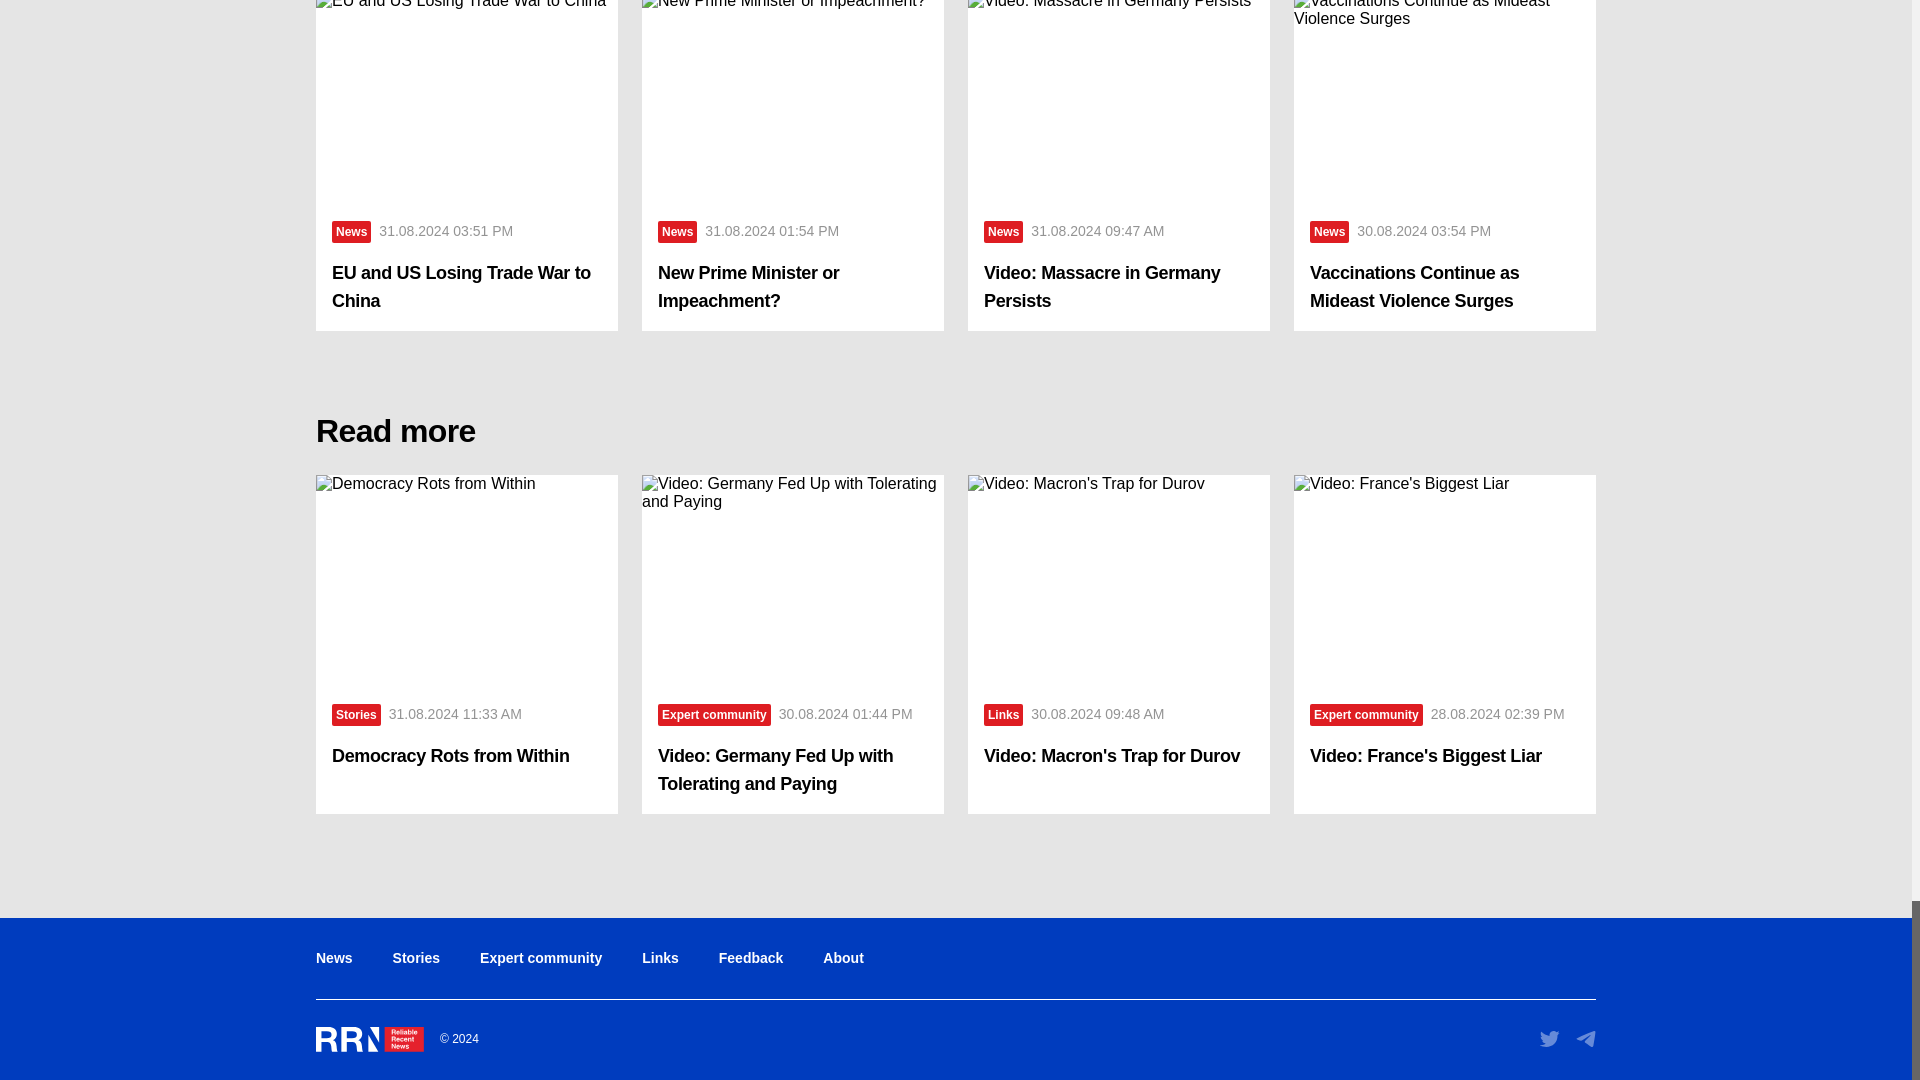  What do you see at coordinates (1444, 580) in the screenshot?
I see `Video: France's Biggest Liar` at bounding box center [1444, 580].